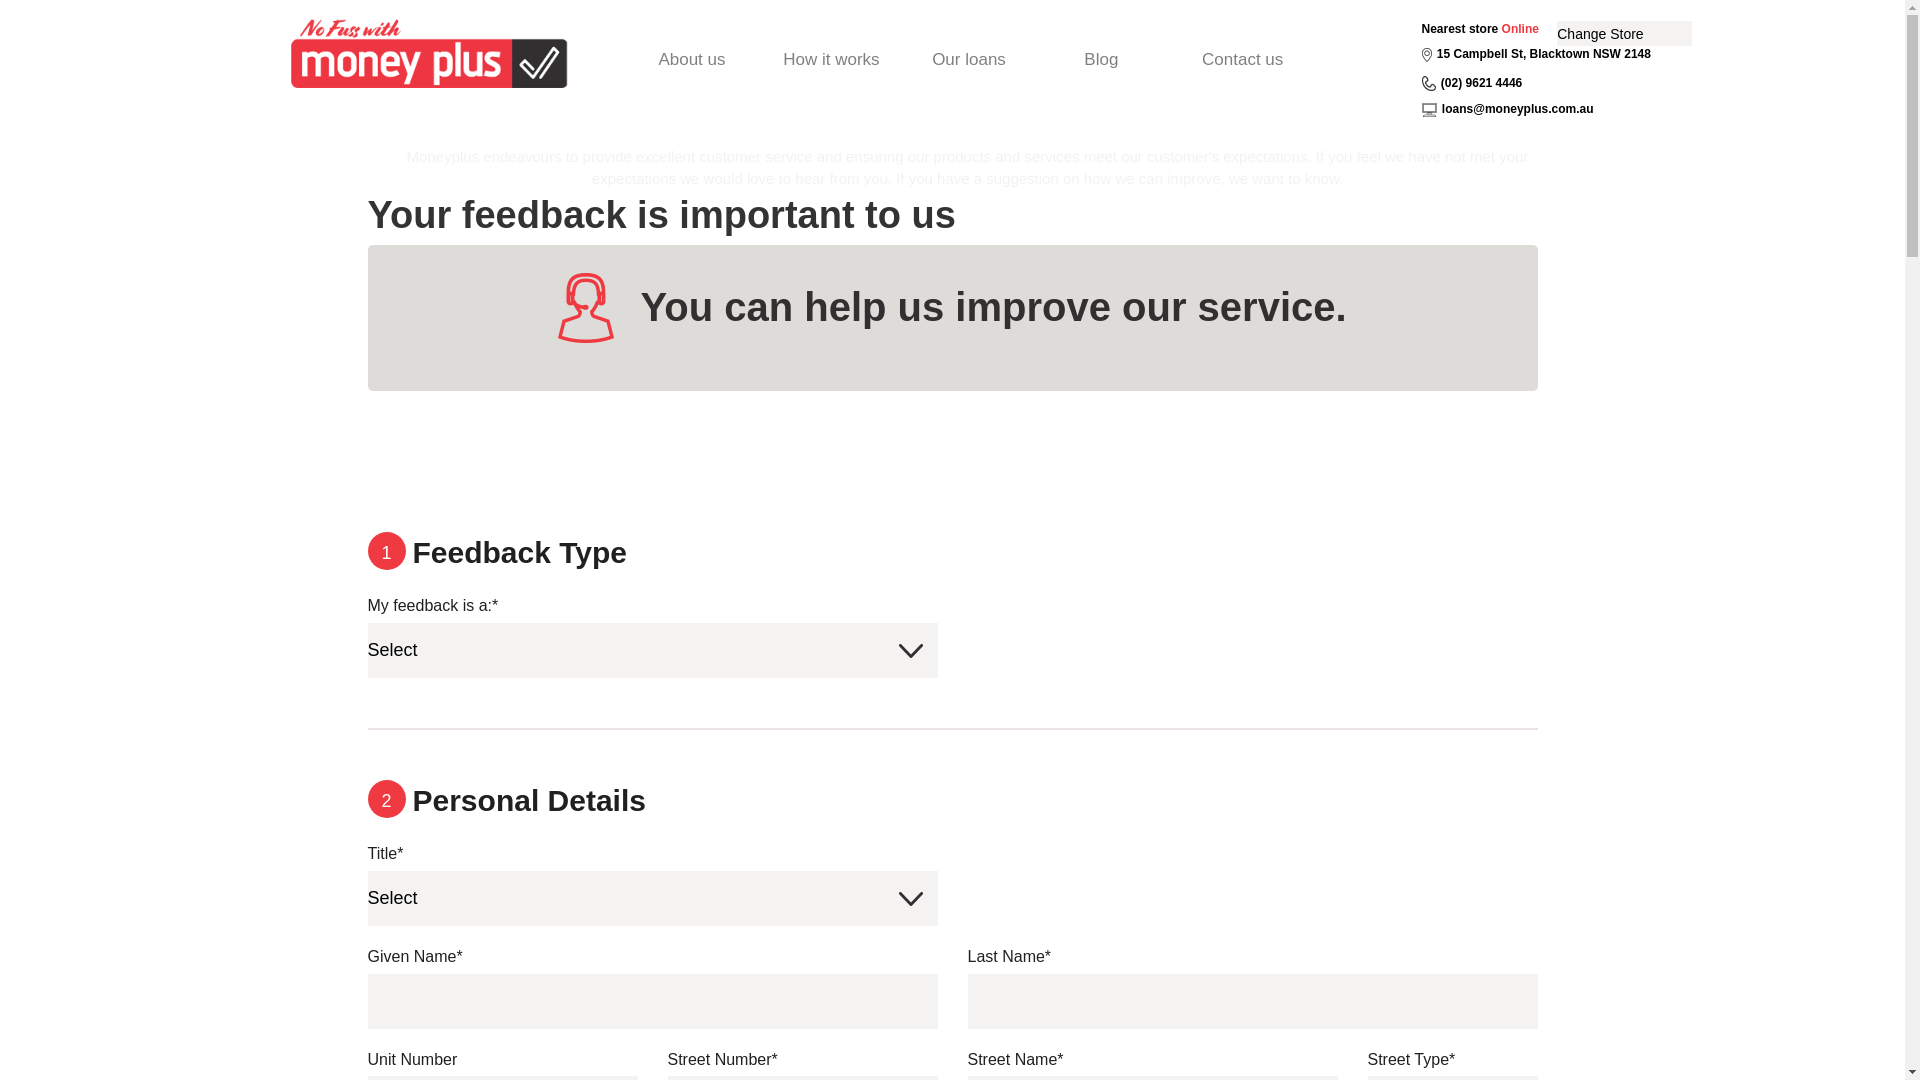  What do you see at coordinates (1482, 83) in the screenshot?
I see `(02) 9621 4446` at bounding box center [1482, 83].